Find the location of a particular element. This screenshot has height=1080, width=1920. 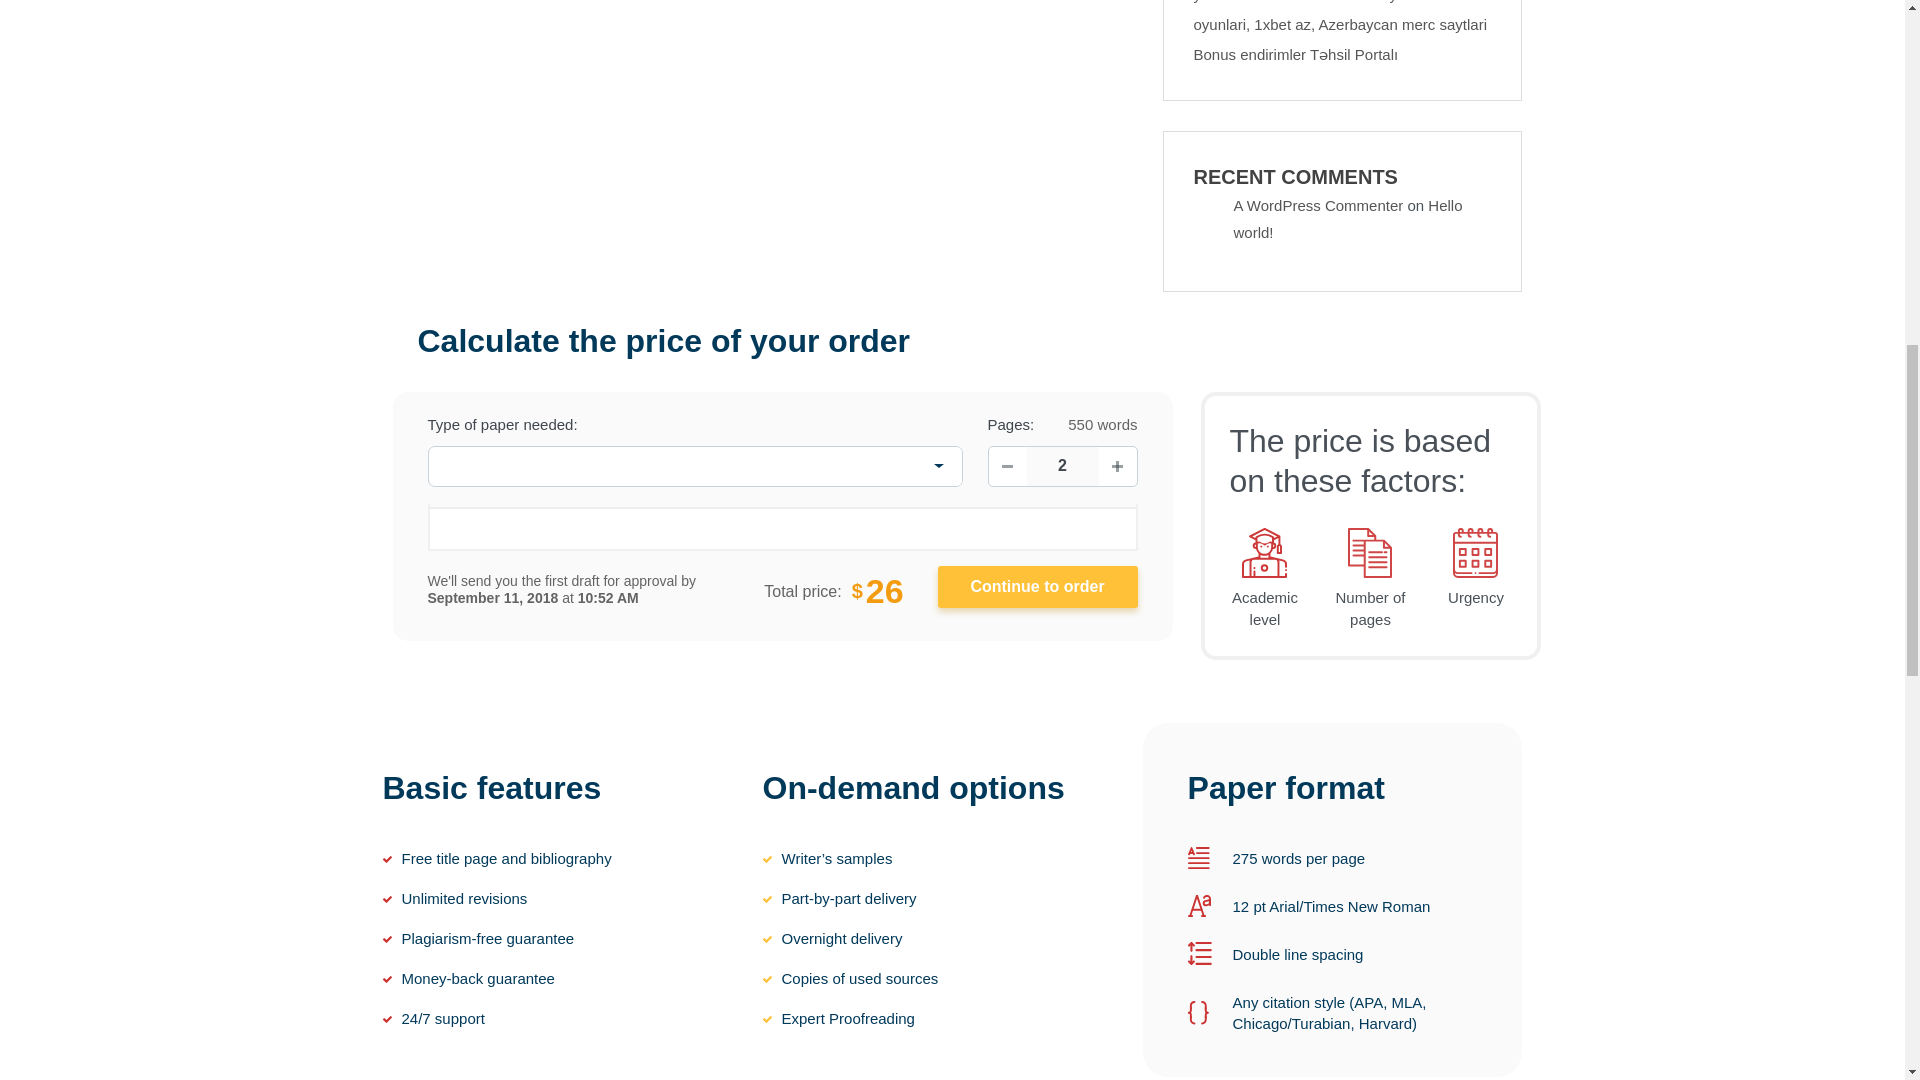

Increase is located at coordinates (1117, 466).